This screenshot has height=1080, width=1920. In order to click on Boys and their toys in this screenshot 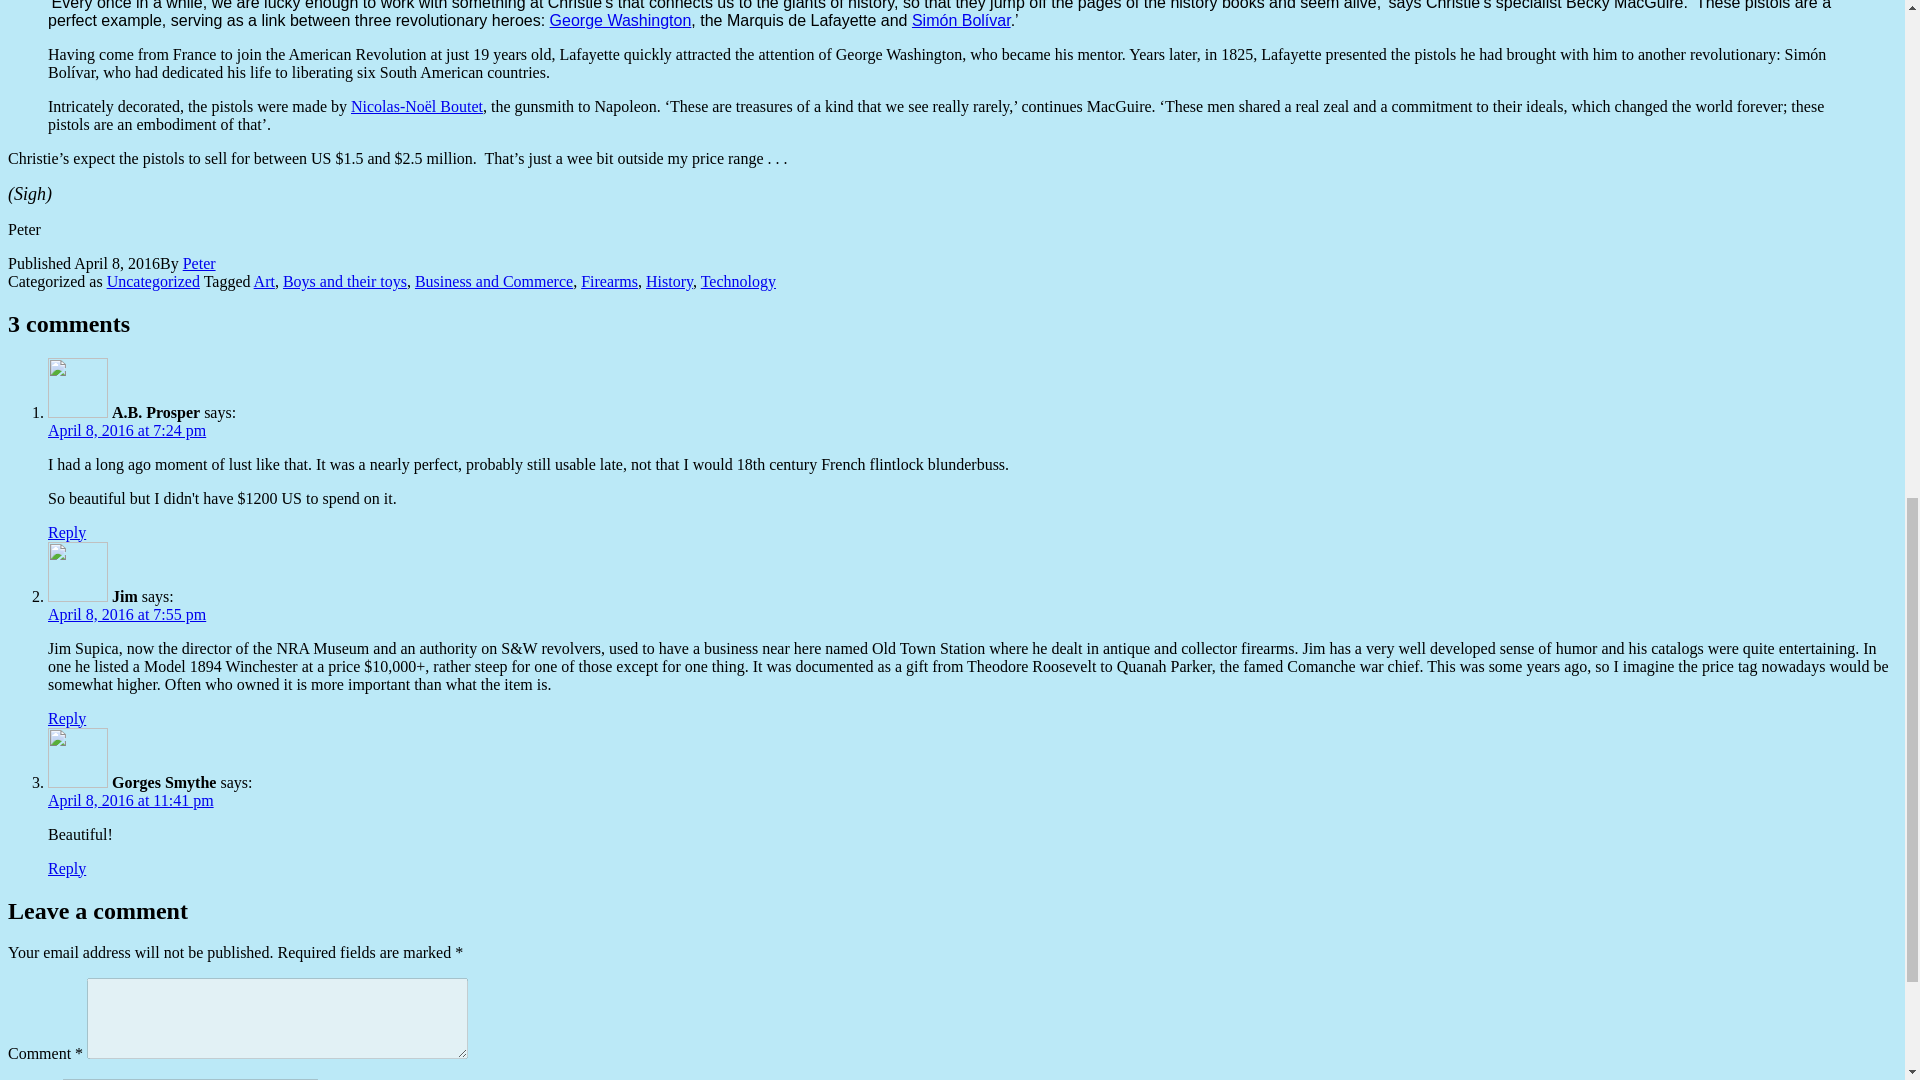, I will do `click(344, 282)`.